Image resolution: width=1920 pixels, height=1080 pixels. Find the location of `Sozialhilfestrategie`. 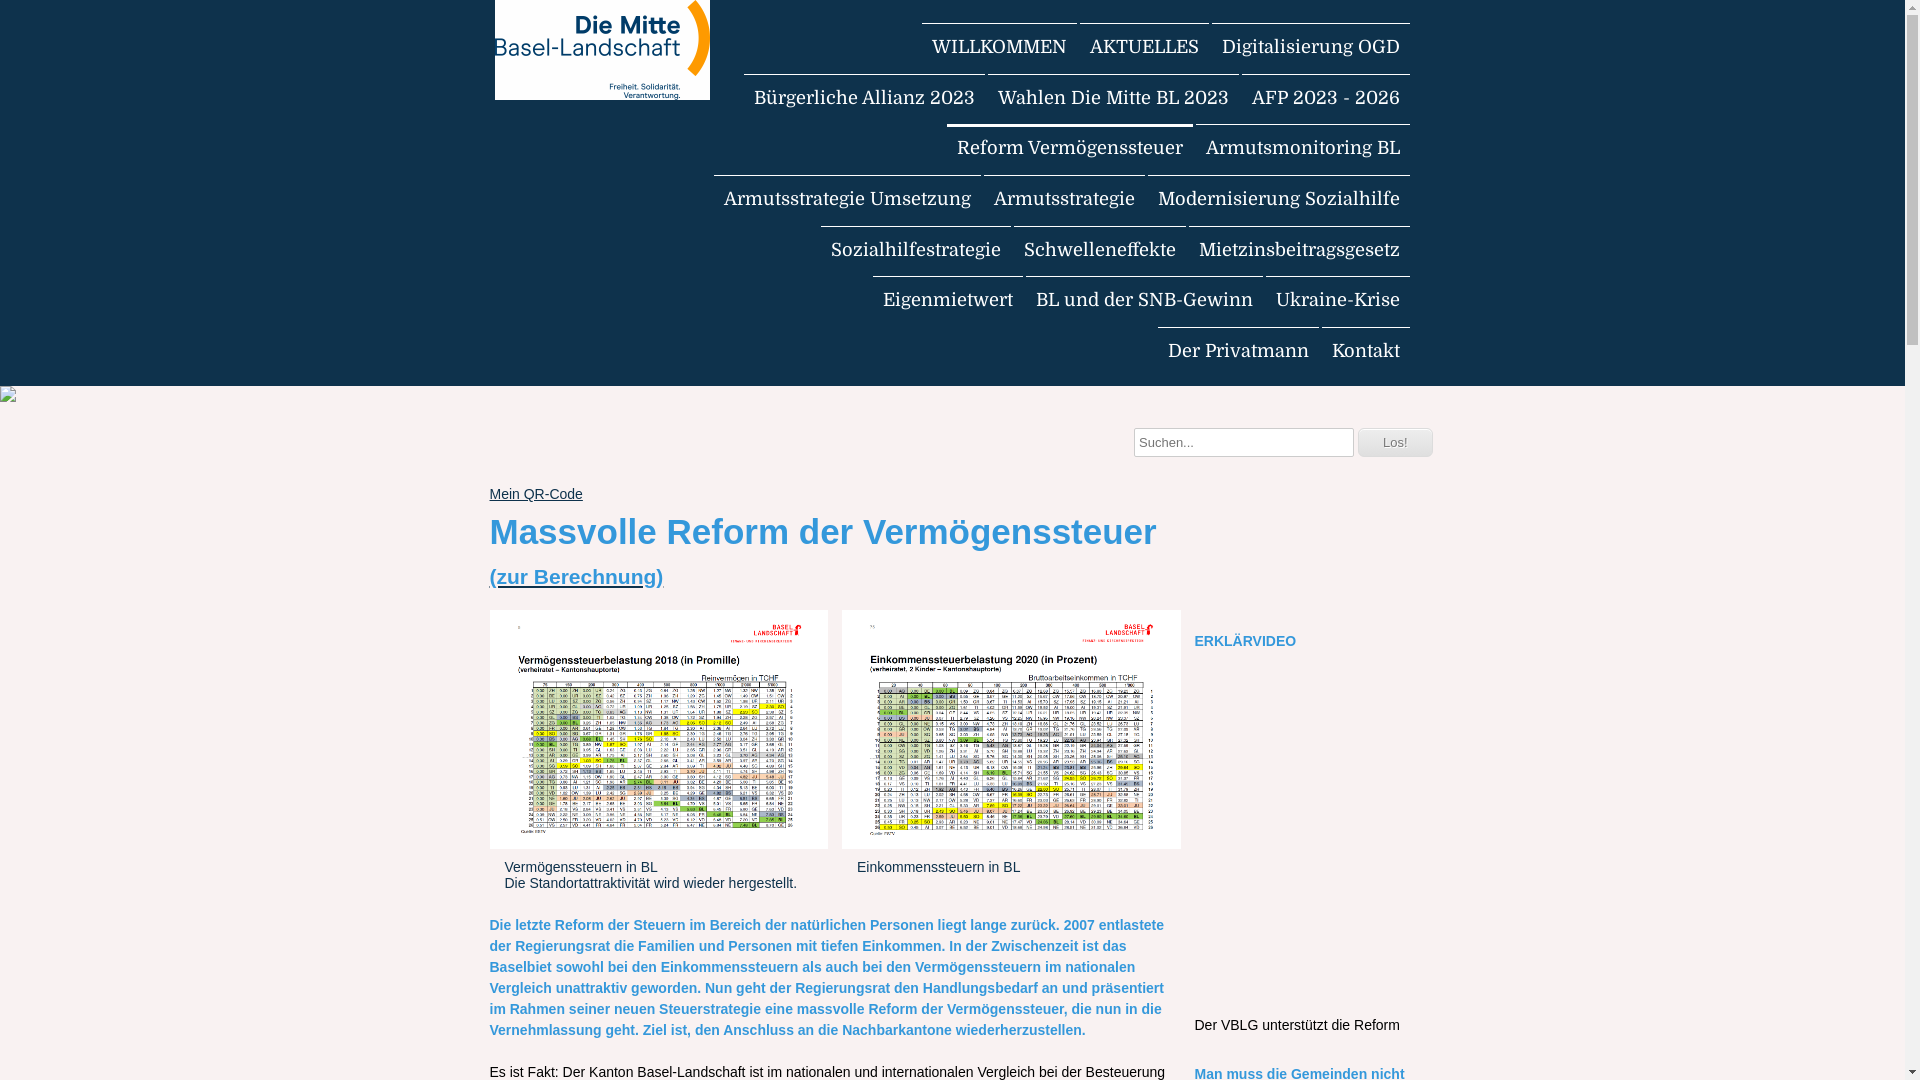

Sozialhilfestrategie is located at coordinates (914, 250).